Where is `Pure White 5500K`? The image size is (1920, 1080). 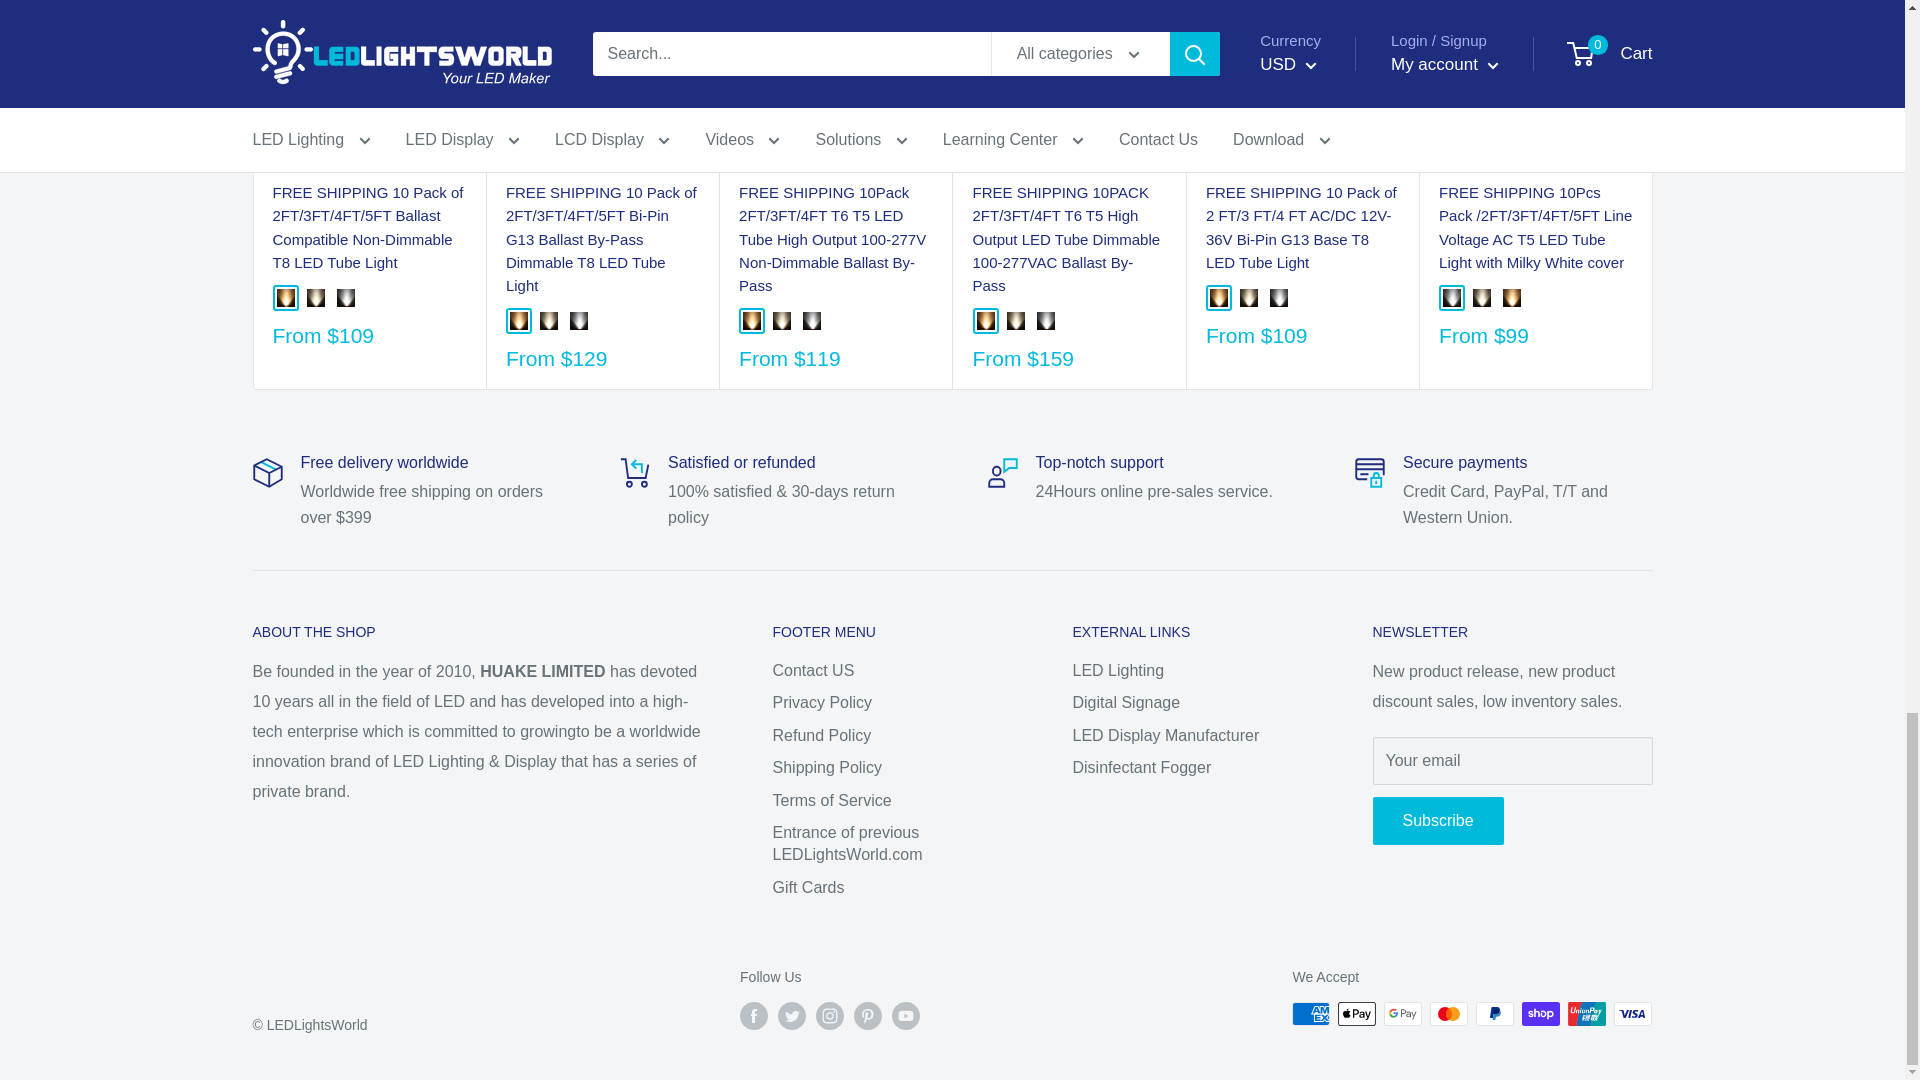
Pure White 5500K is located at coordinates (578, 321).